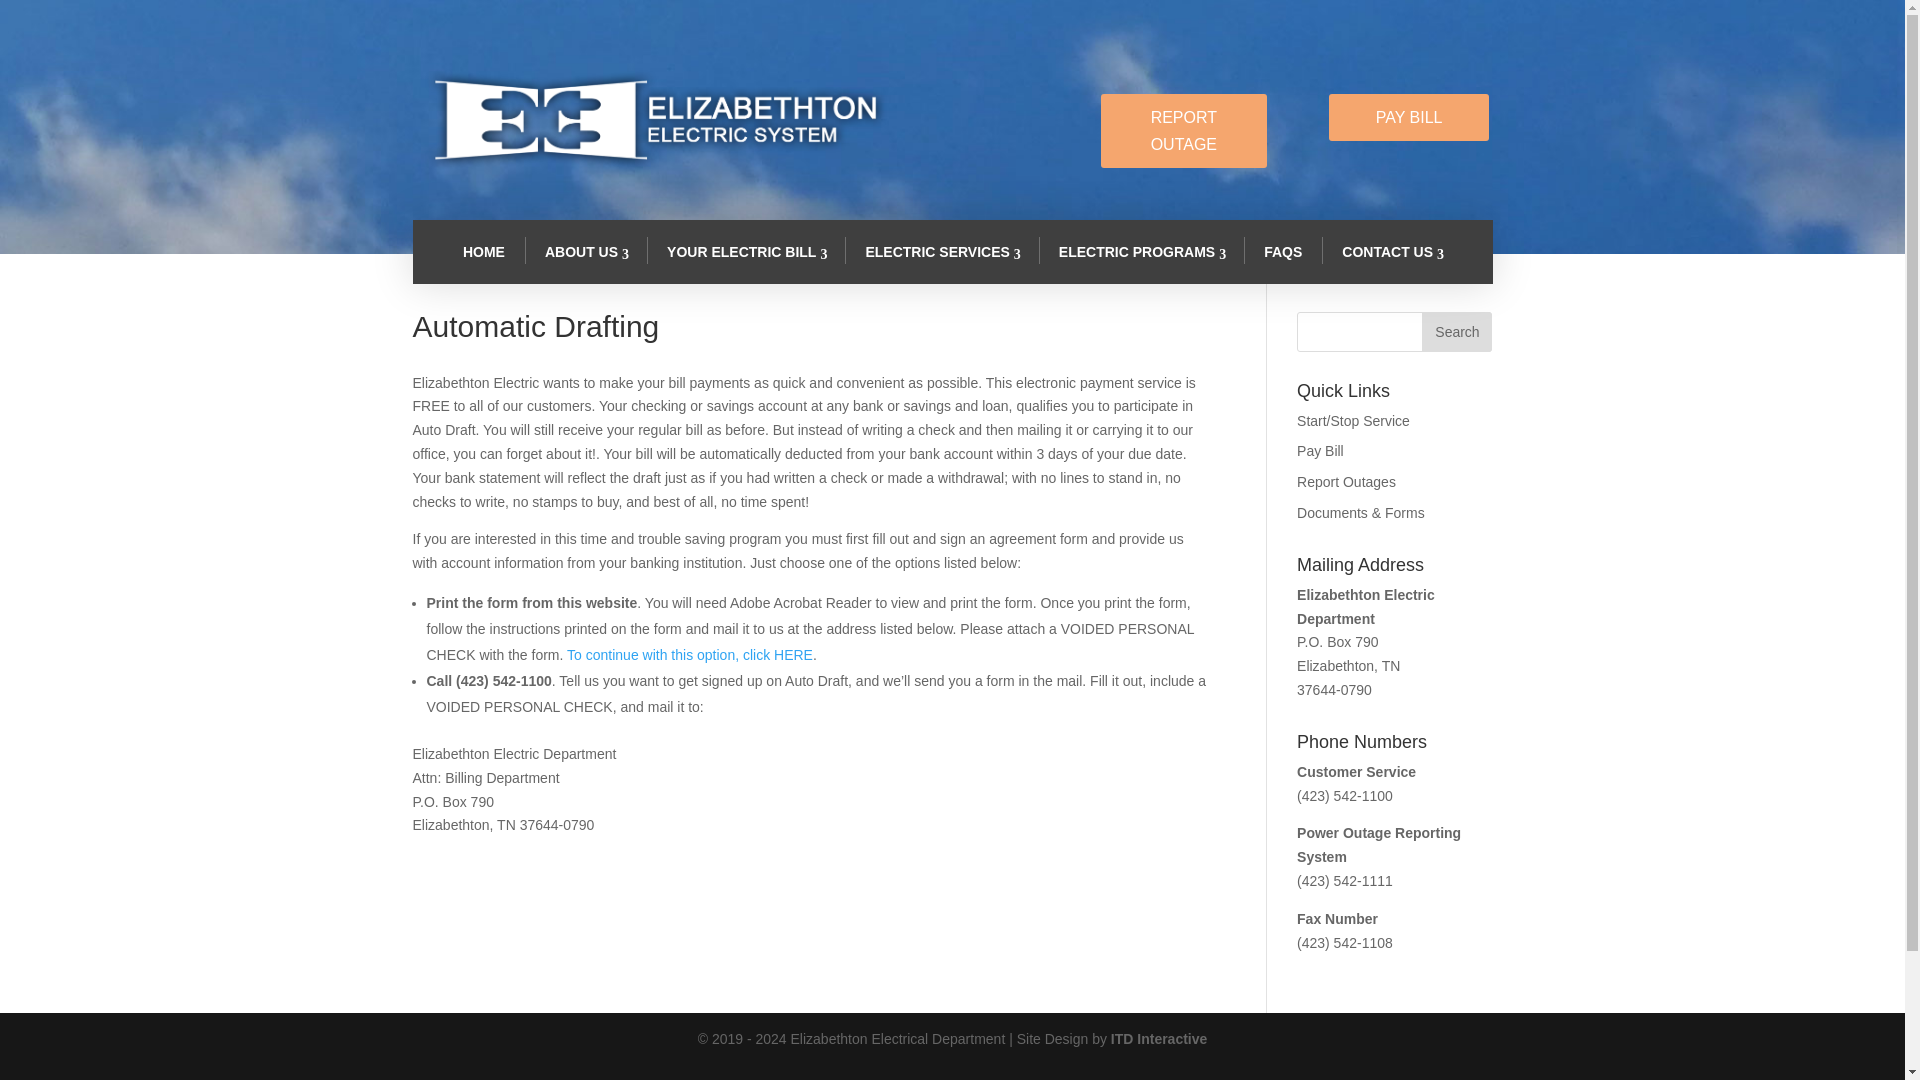  What do you see at coordinates (1456, 332) in the screenshot?
I see `Search` at bounding box center [1456, 332].